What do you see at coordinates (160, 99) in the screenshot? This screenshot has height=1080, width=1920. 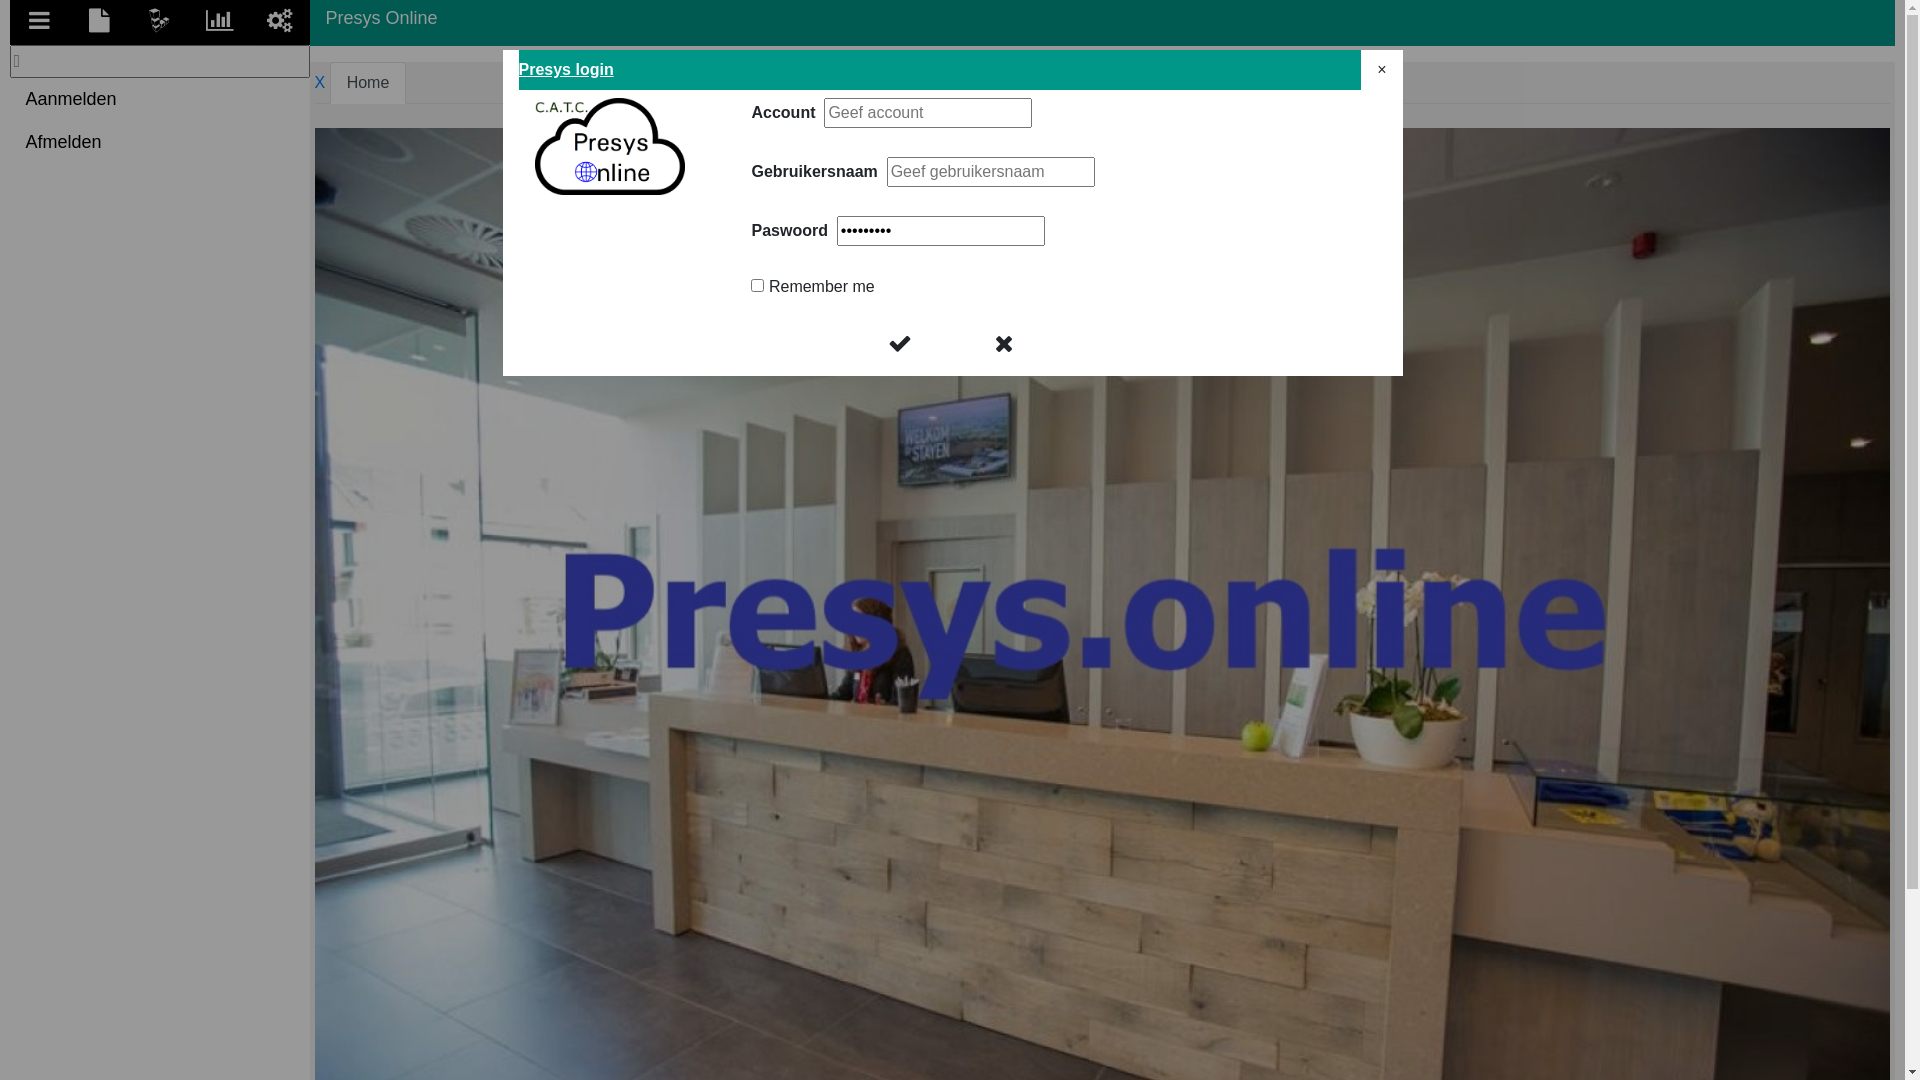 I see `Aanmelden` at bounding box center [160, 99].